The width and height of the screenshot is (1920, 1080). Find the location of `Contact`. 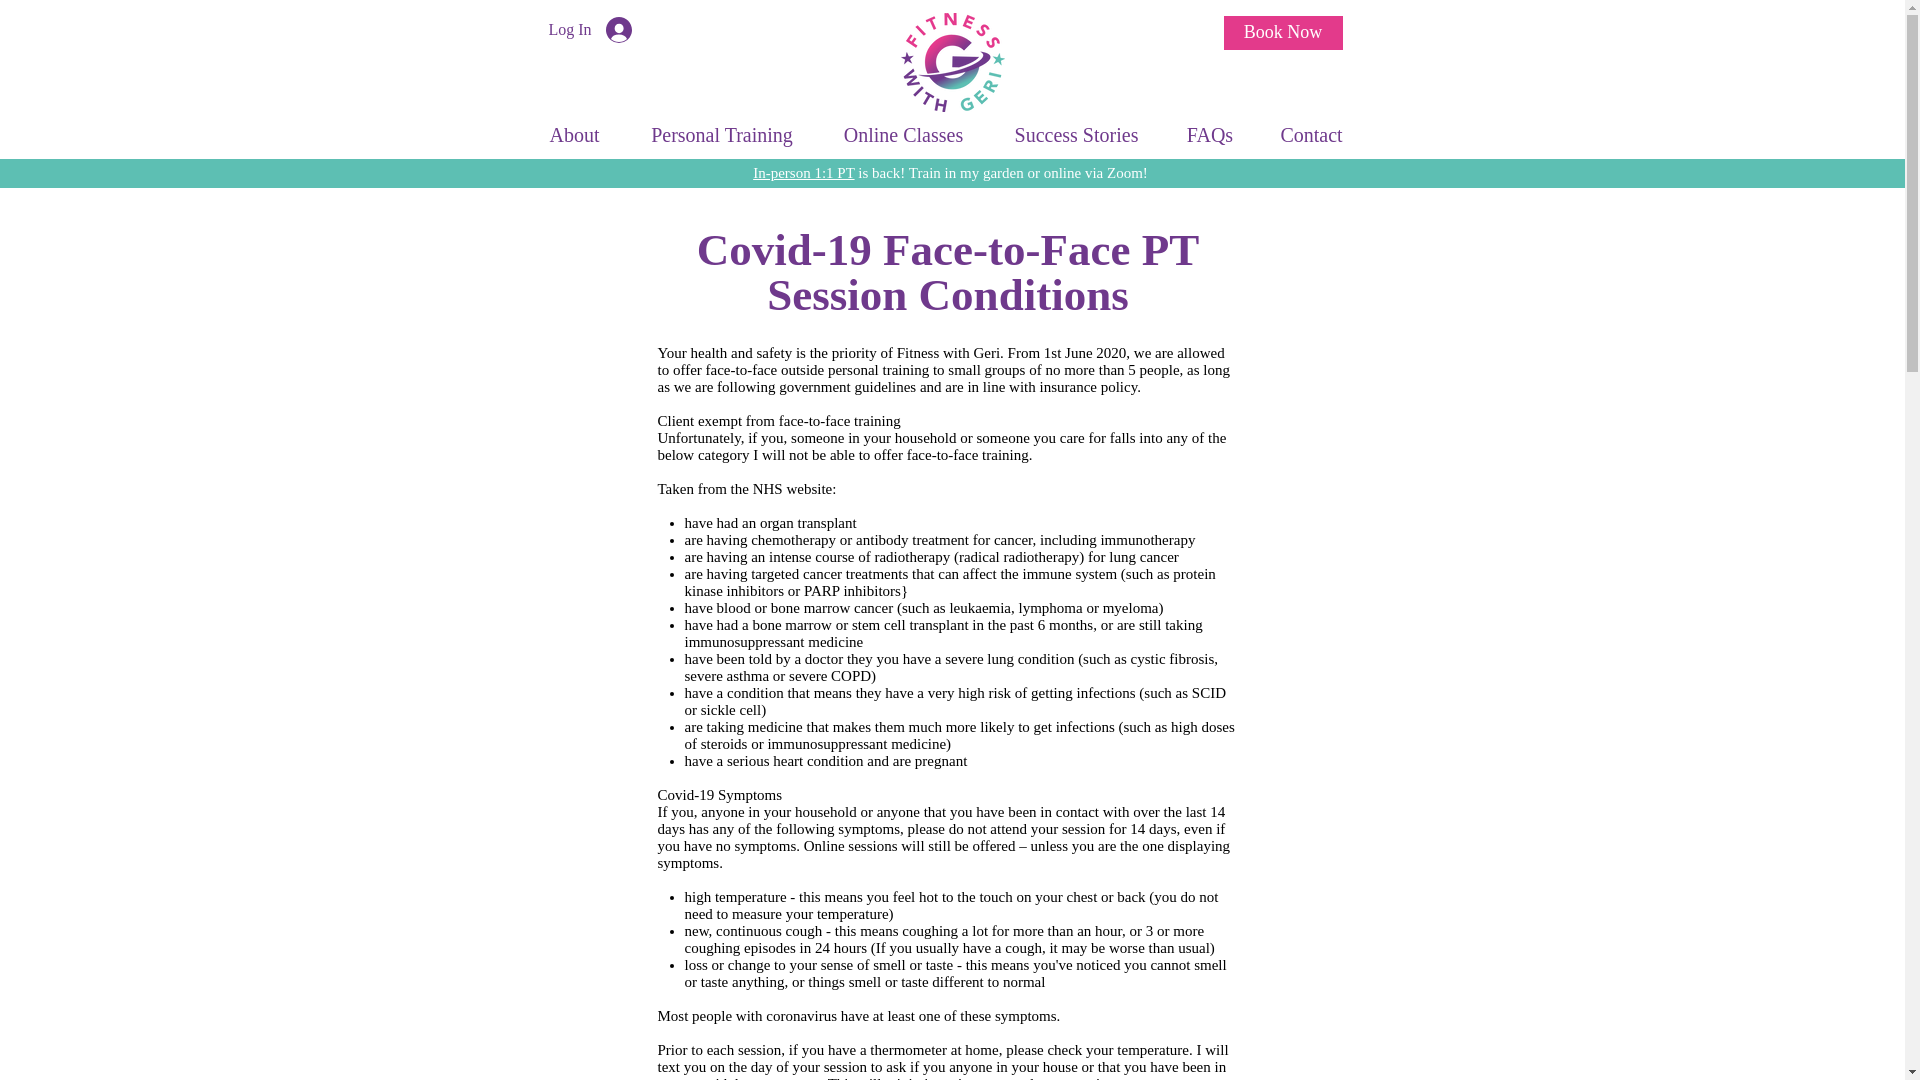

Contact is located at coordinates (1310, 135).